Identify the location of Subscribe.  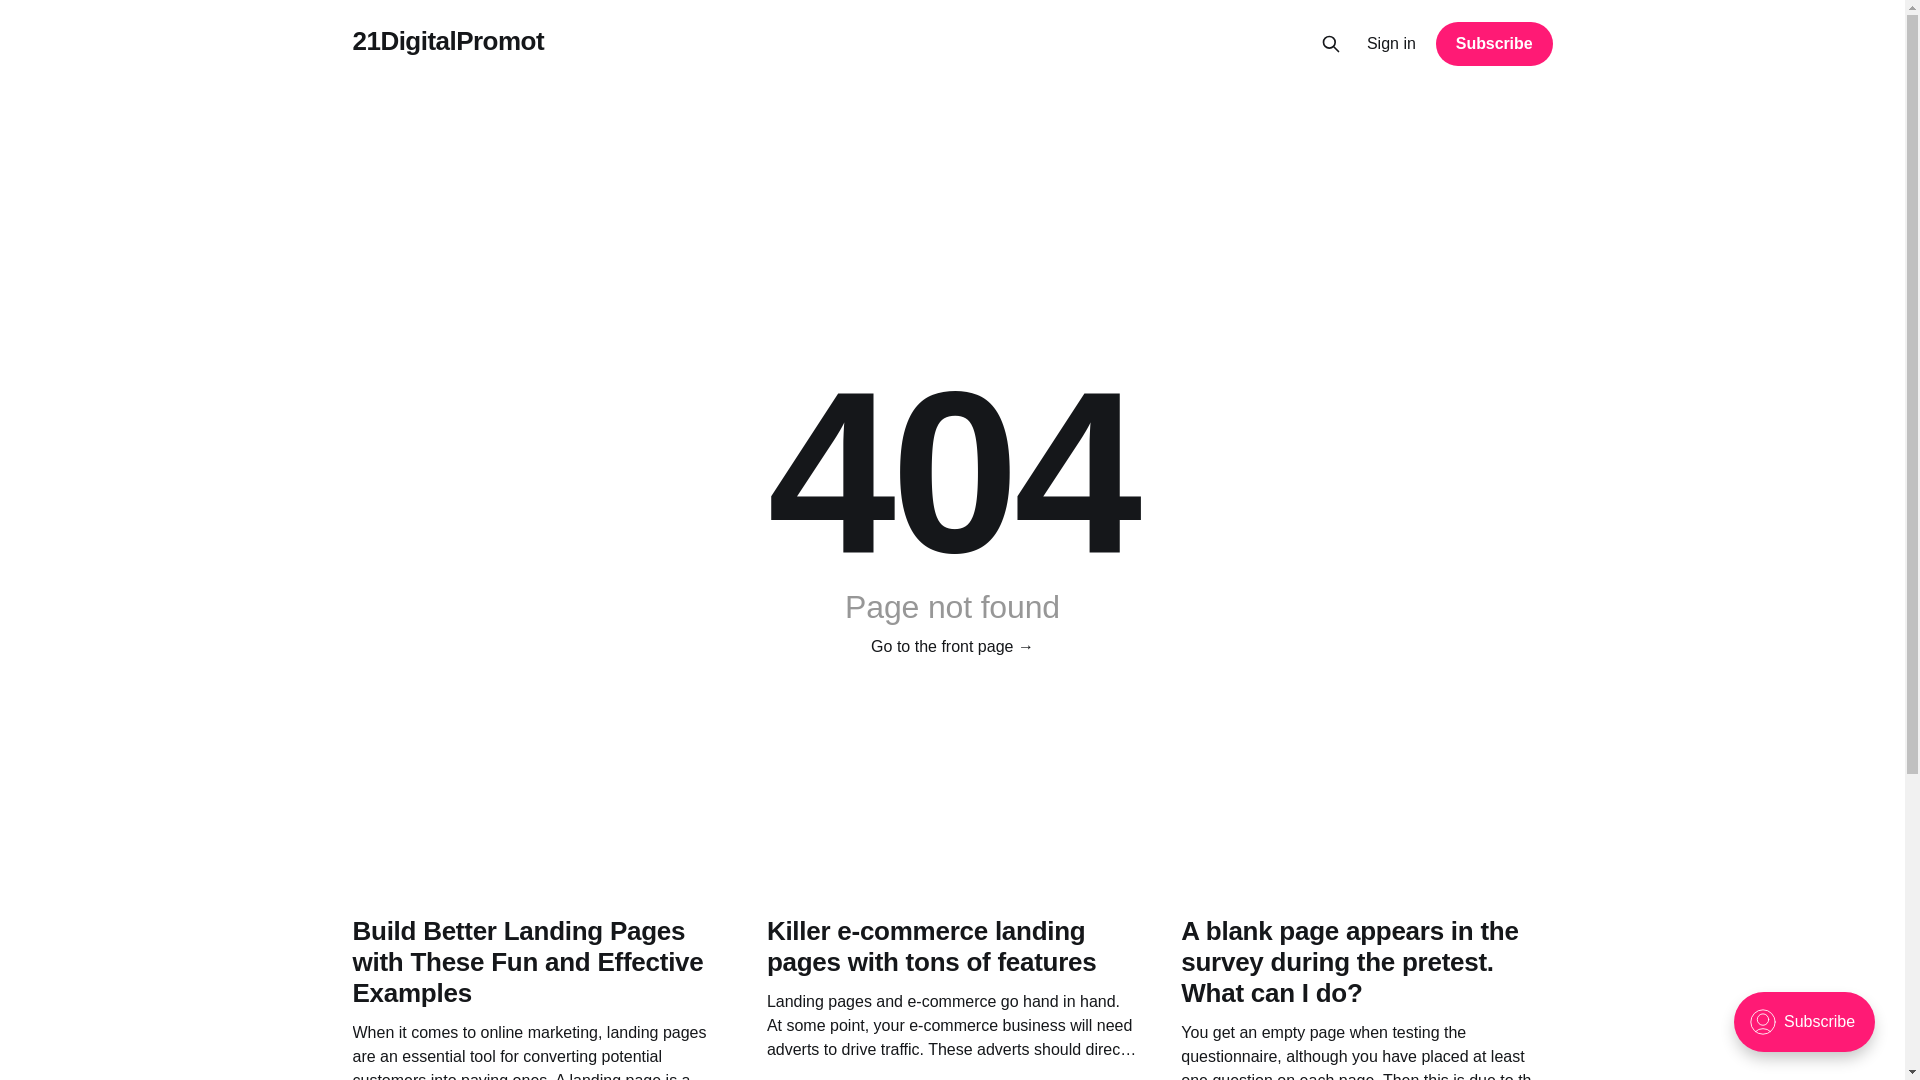
(1494, 44).